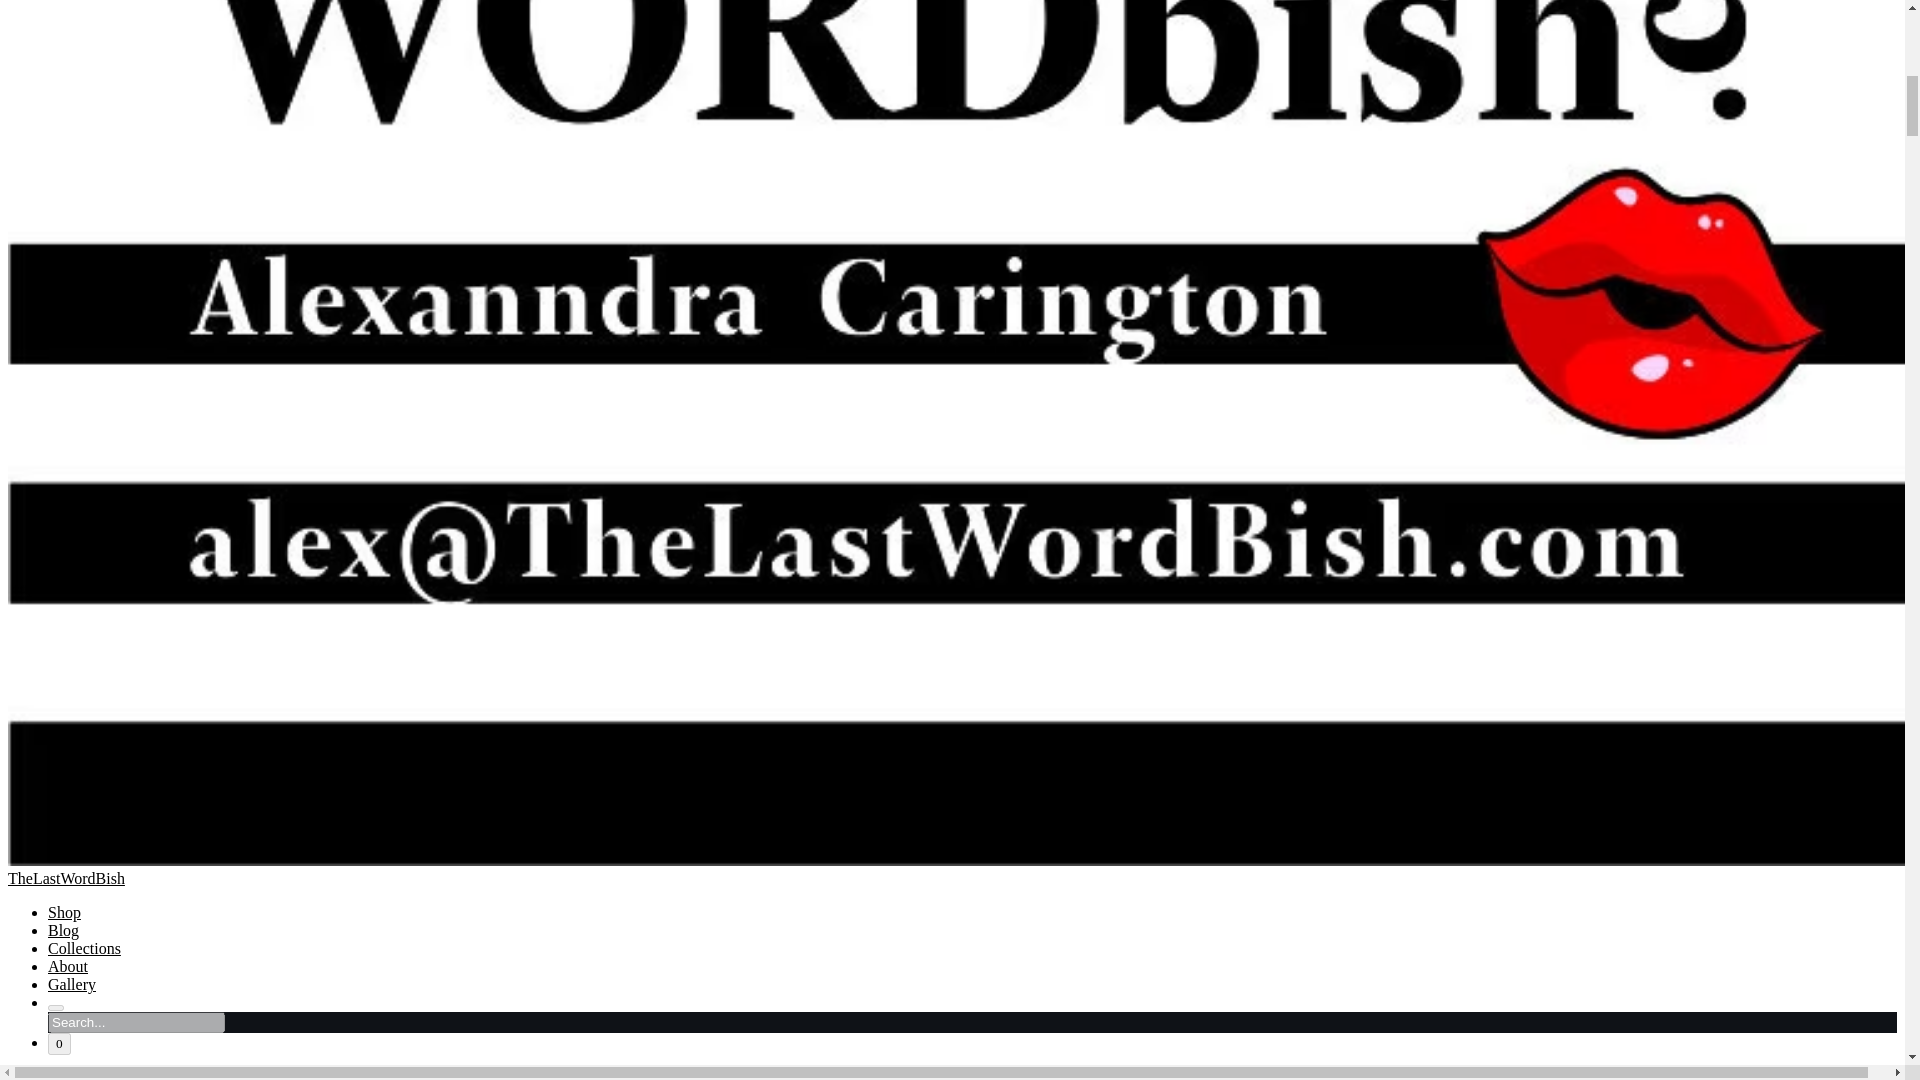  Describe the element at coordinates (72, 984) in the screenshot. I see `Gallery` at that location.